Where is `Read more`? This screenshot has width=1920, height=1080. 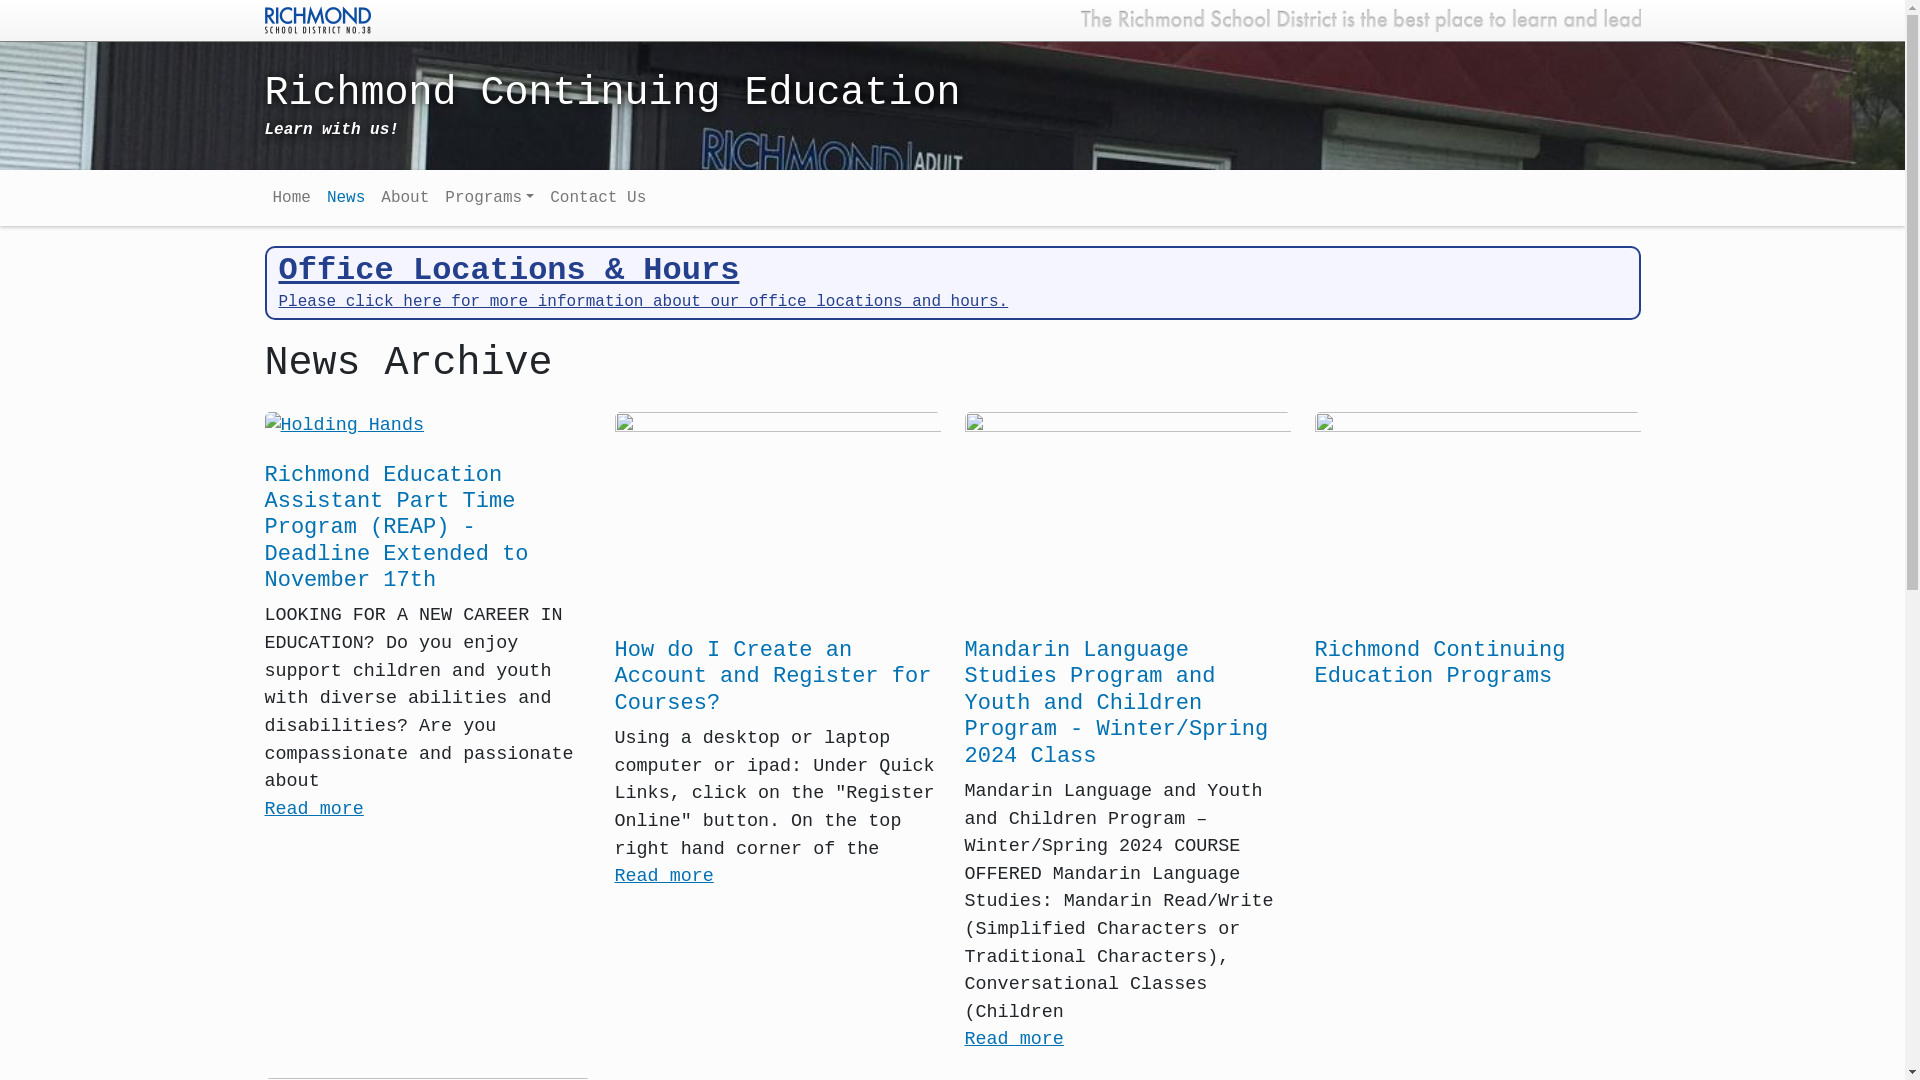 Read more is located at coordinates (1014, 1040).